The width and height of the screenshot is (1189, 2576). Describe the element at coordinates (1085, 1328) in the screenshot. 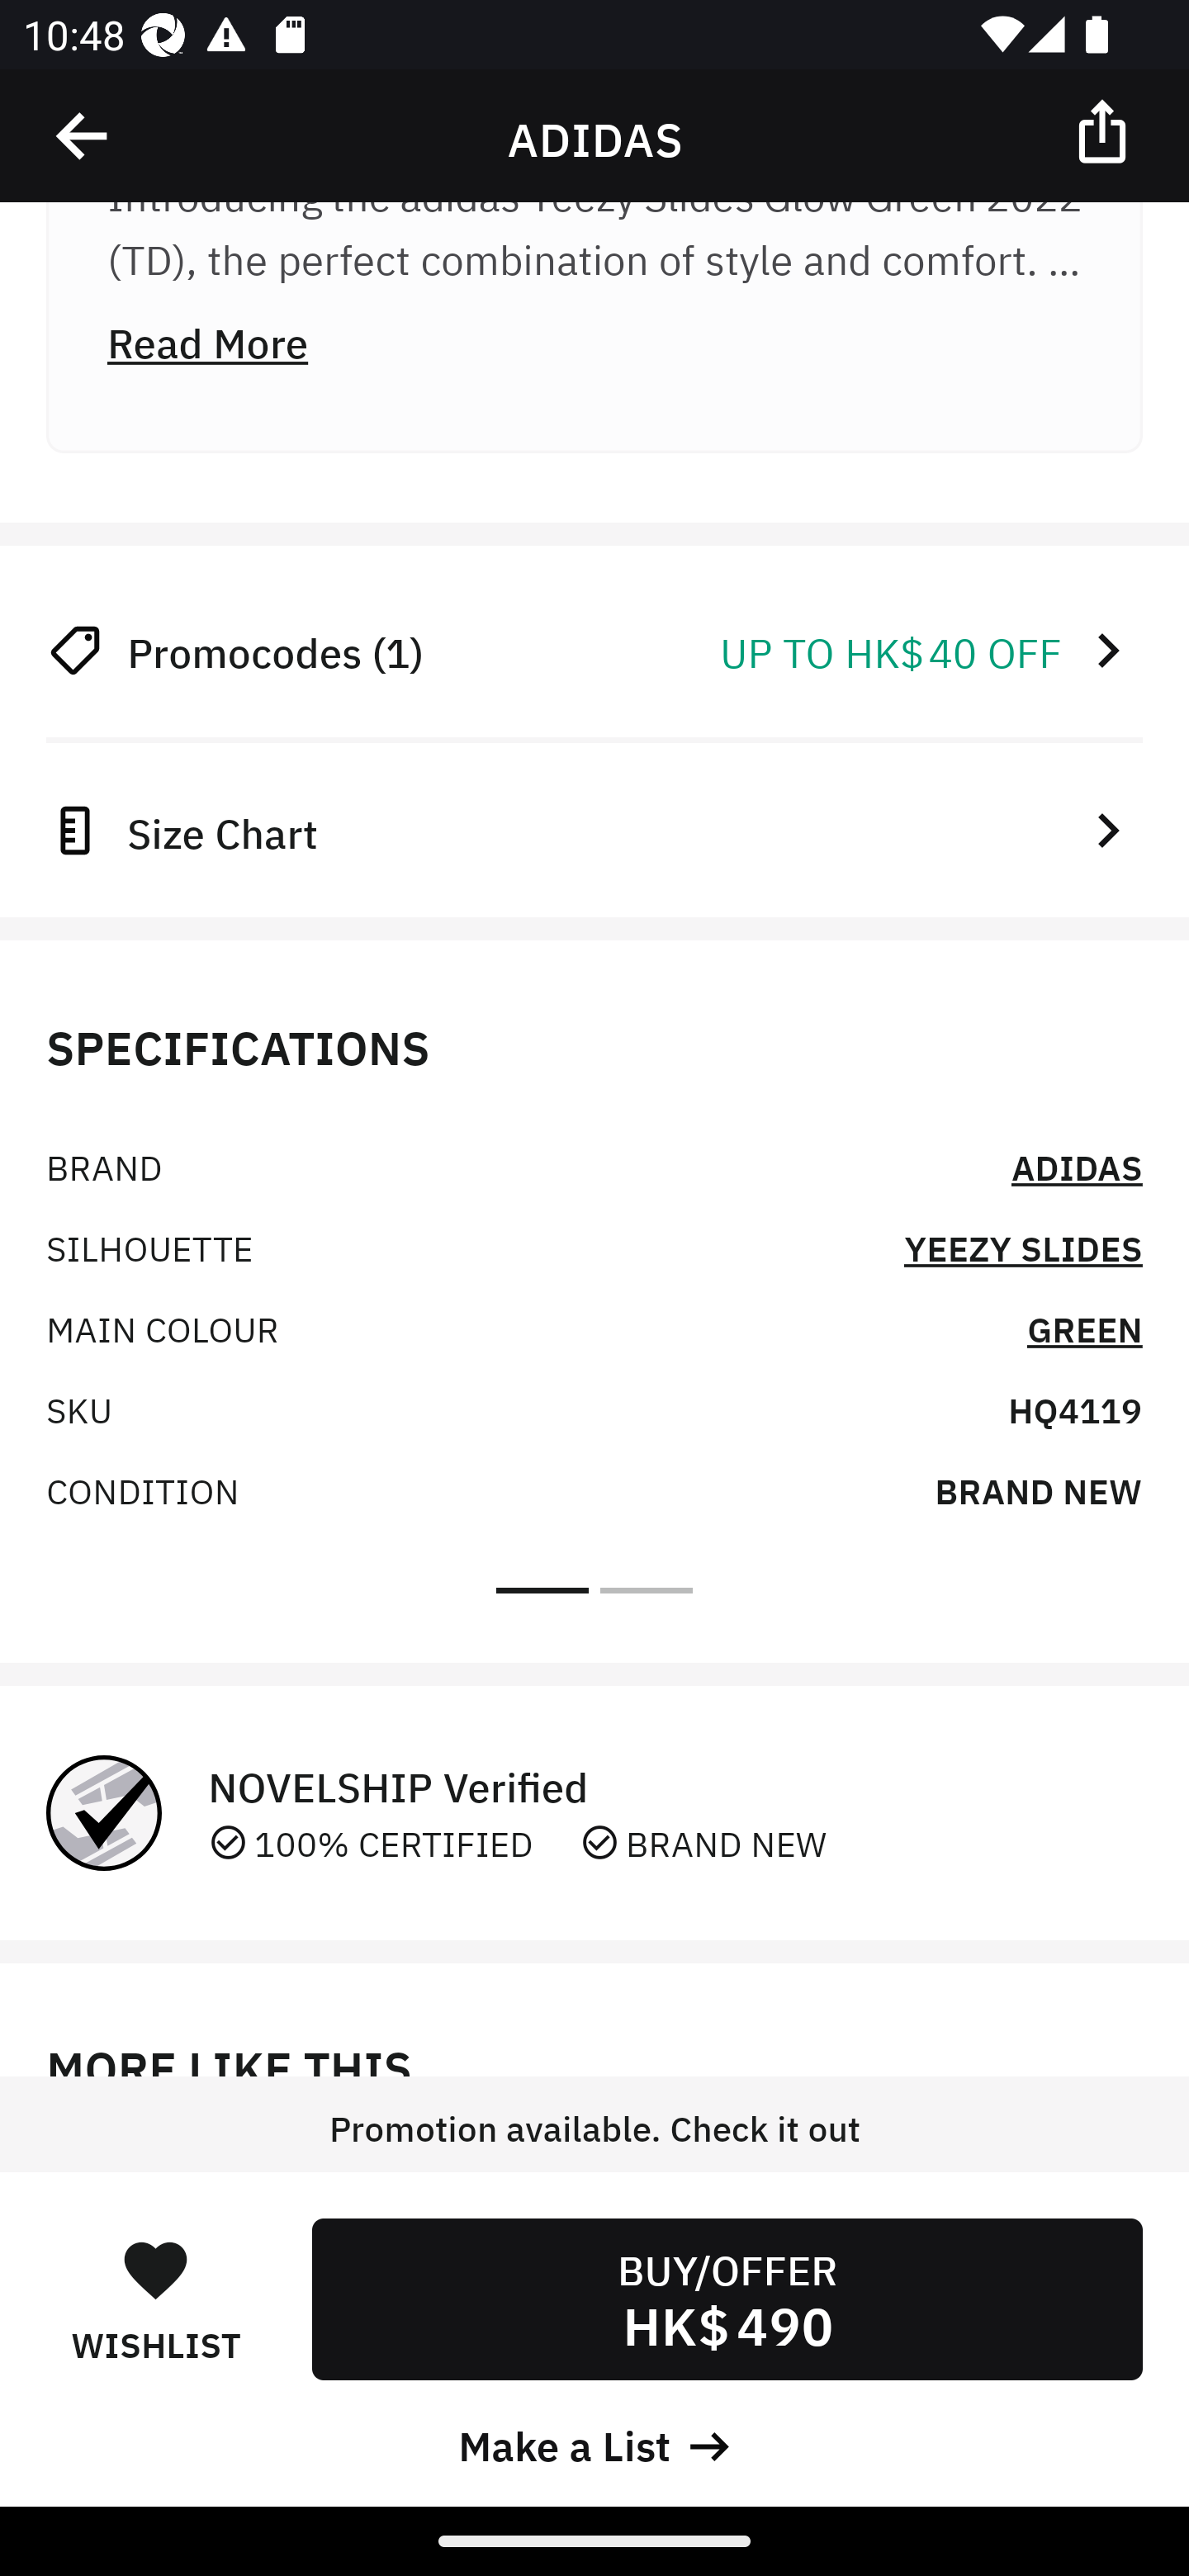

I see `GREEN` at that location.